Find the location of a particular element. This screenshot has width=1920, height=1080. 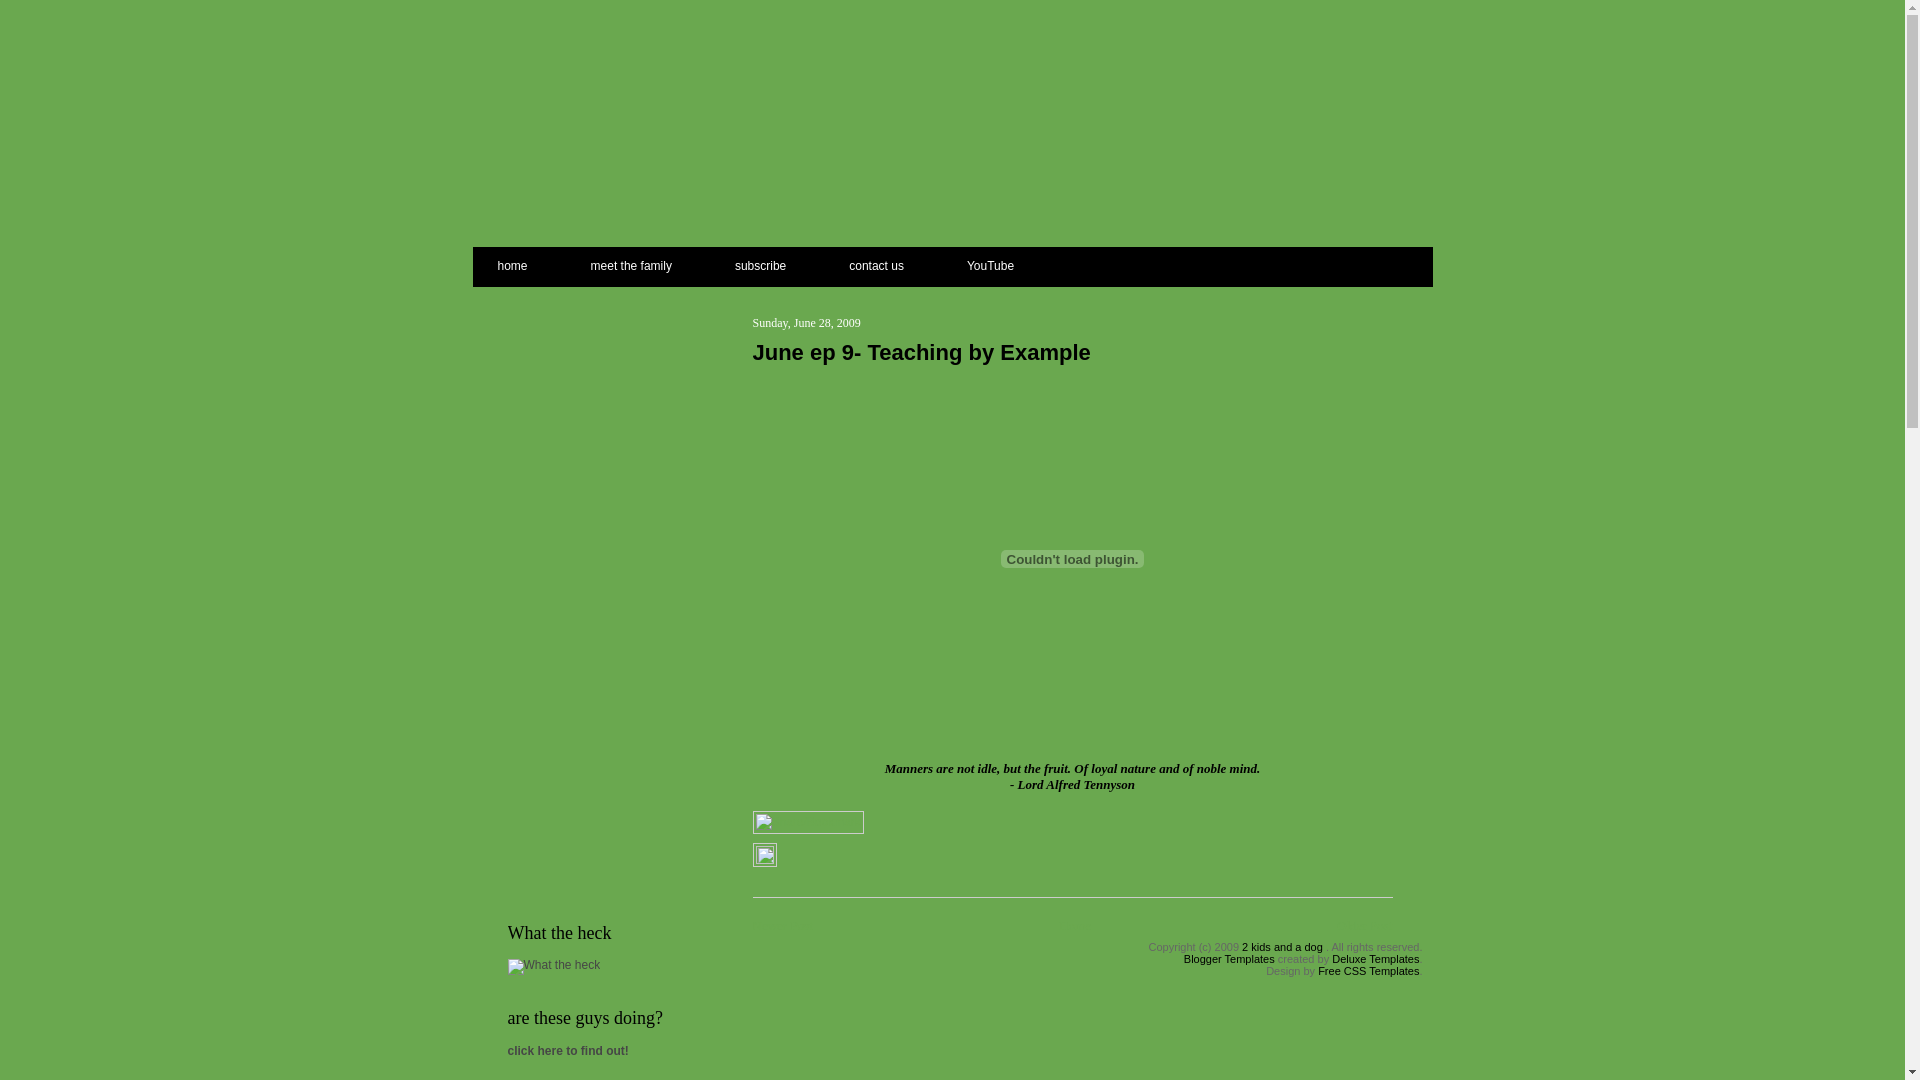

Older Post is located at coordinates (1364, 926).